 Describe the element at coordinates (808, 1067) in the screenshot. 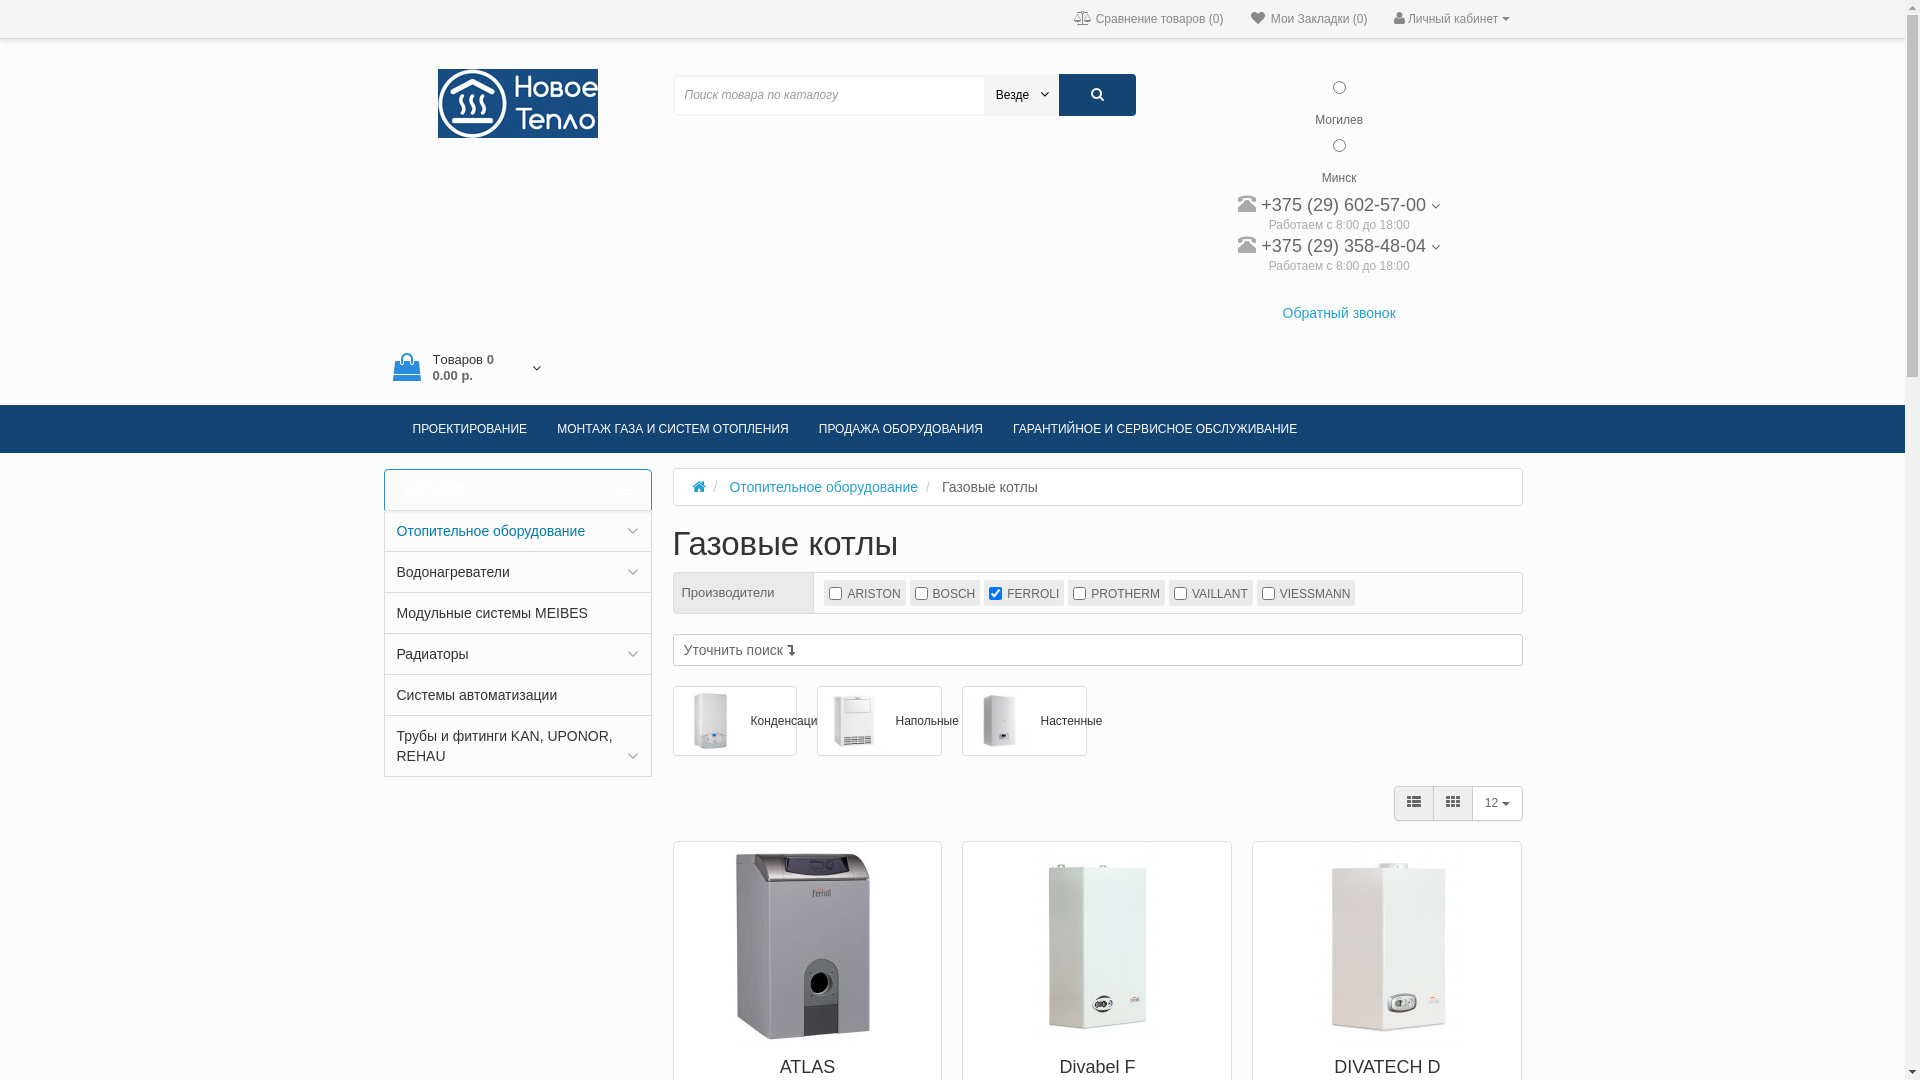

I see `ATLAS` at that location.